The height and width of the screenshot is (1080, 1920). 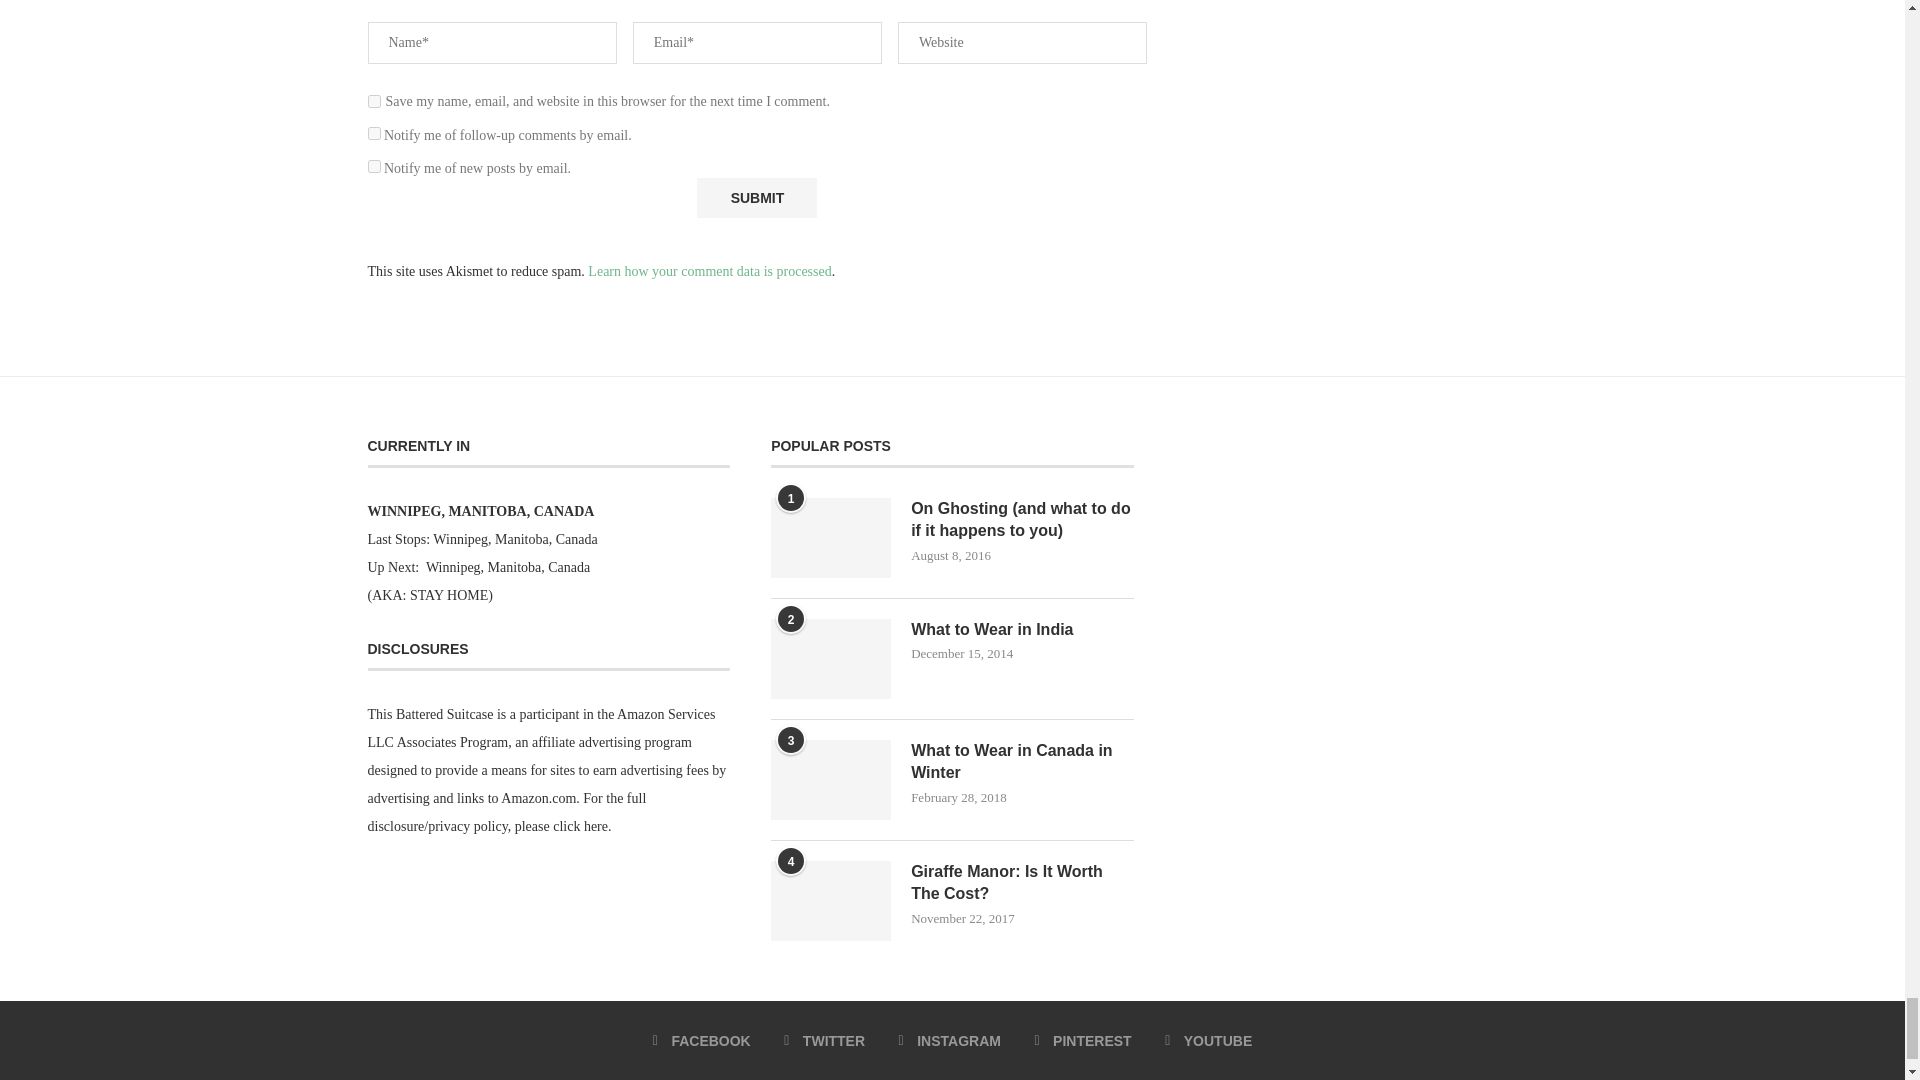 What do you see at coordinates (374, 134) in the screenshot?
I see `subscribe` at bounding box center [374, 134].